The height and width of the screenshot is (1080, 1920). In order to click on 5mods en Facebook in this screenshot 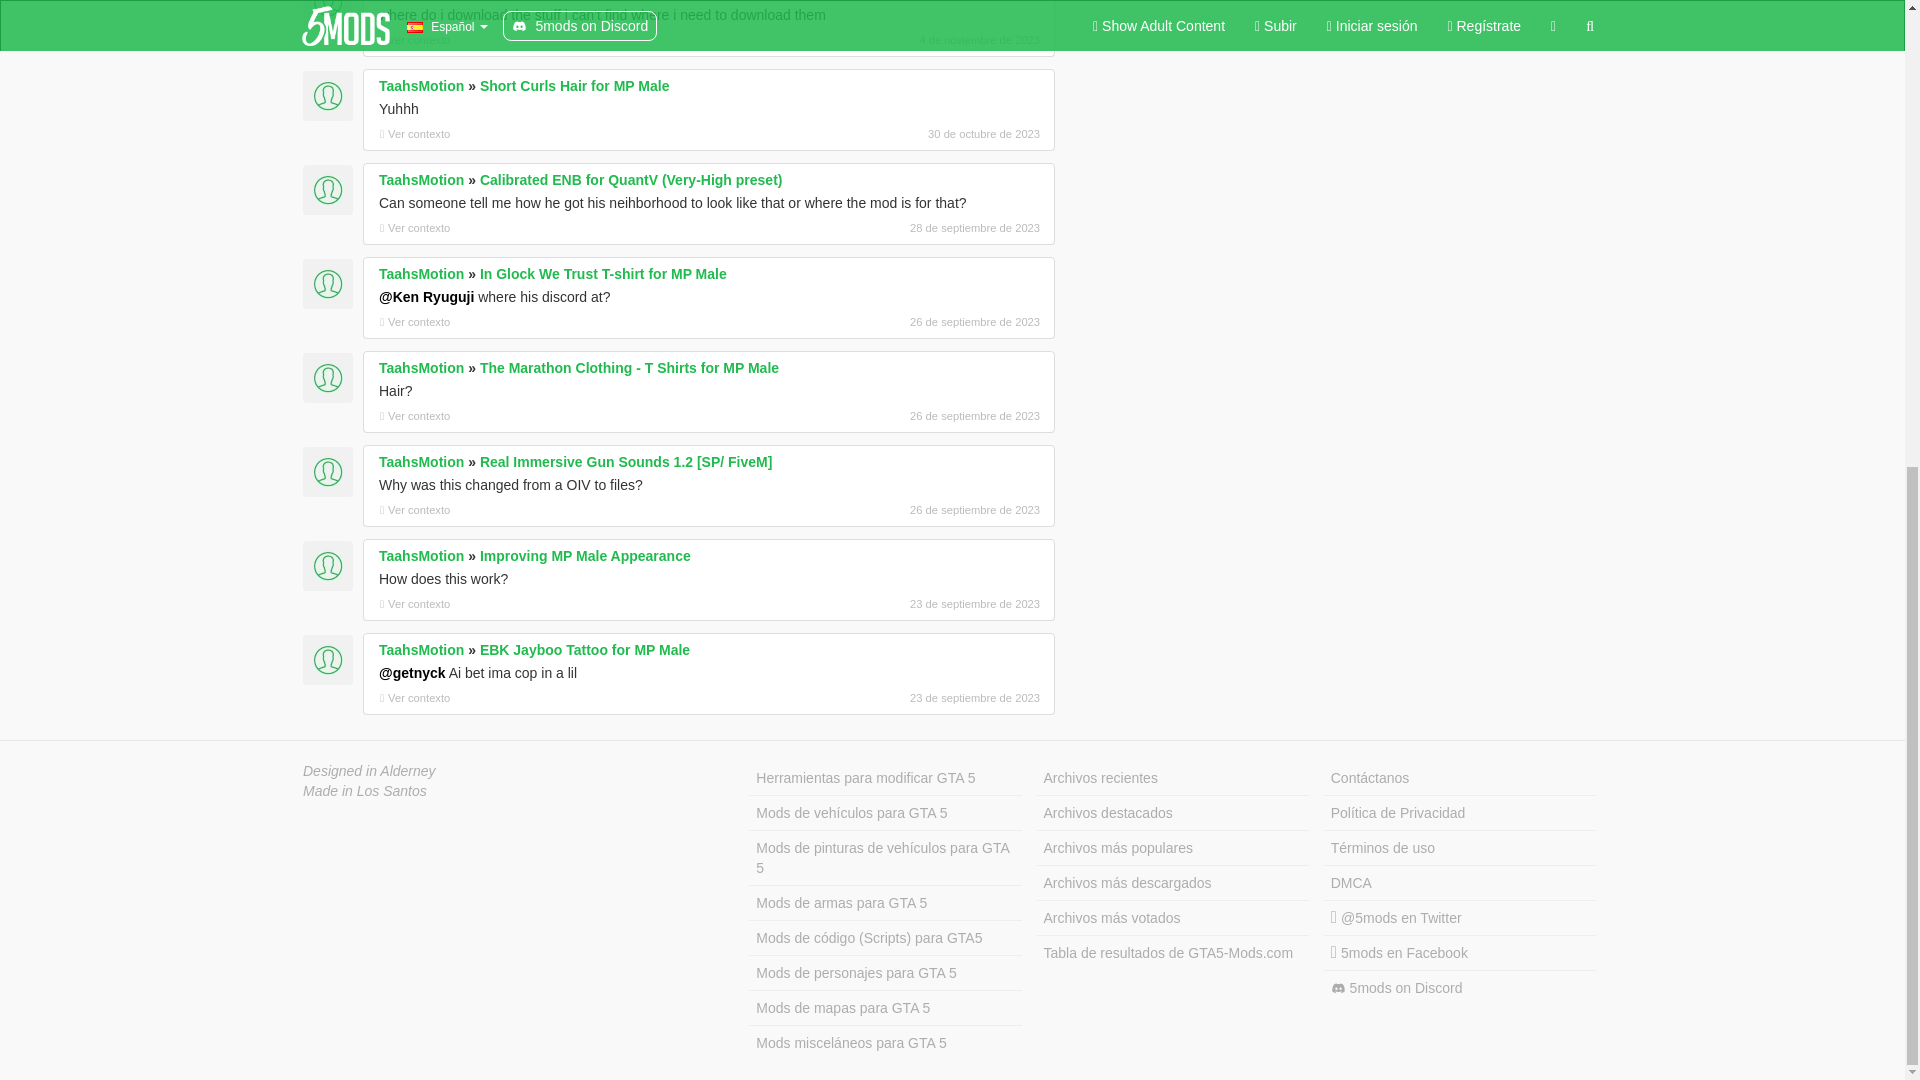, I will do `click(1460, 953)`.